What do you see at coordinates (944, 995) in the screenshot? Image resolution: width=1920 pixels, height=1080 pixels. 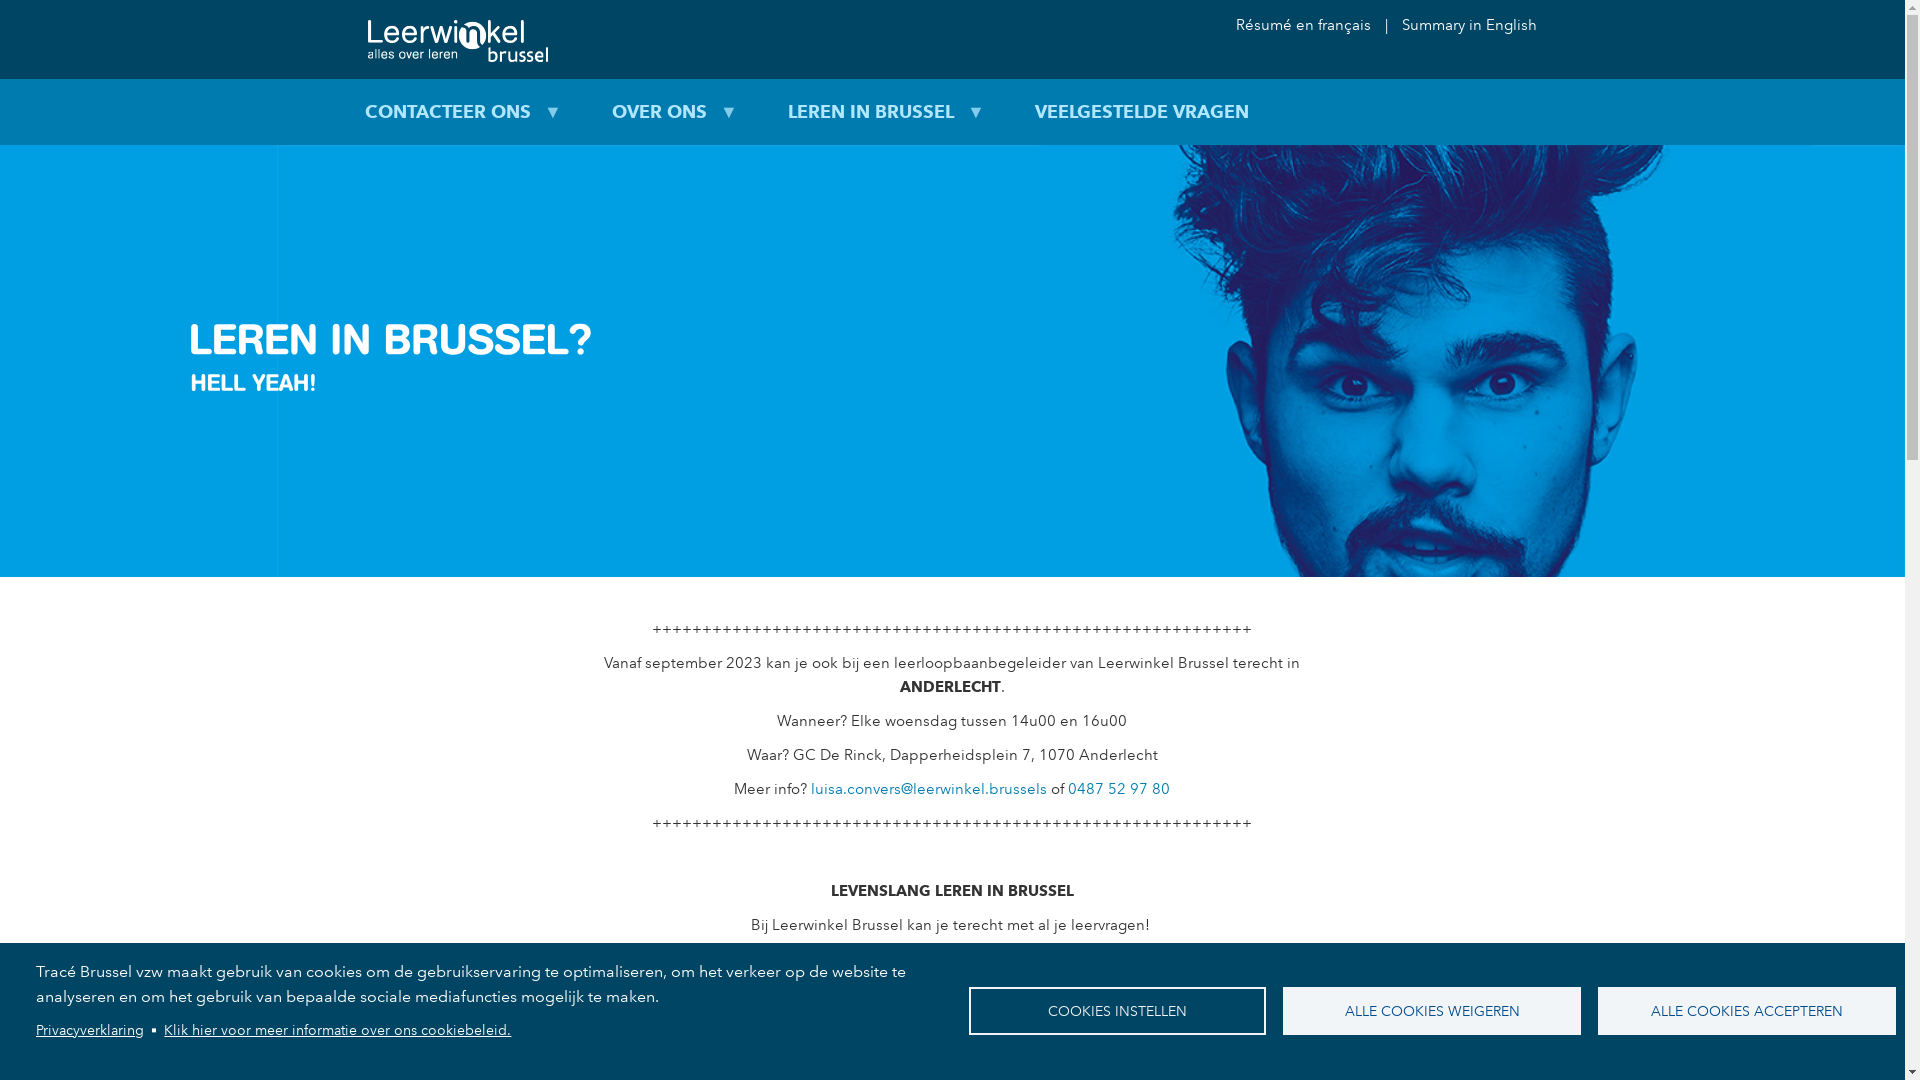 I see `Nederlandstalige onderwijs- en opleidingsaanbod in Brussel` at bounding box center [944, 995].